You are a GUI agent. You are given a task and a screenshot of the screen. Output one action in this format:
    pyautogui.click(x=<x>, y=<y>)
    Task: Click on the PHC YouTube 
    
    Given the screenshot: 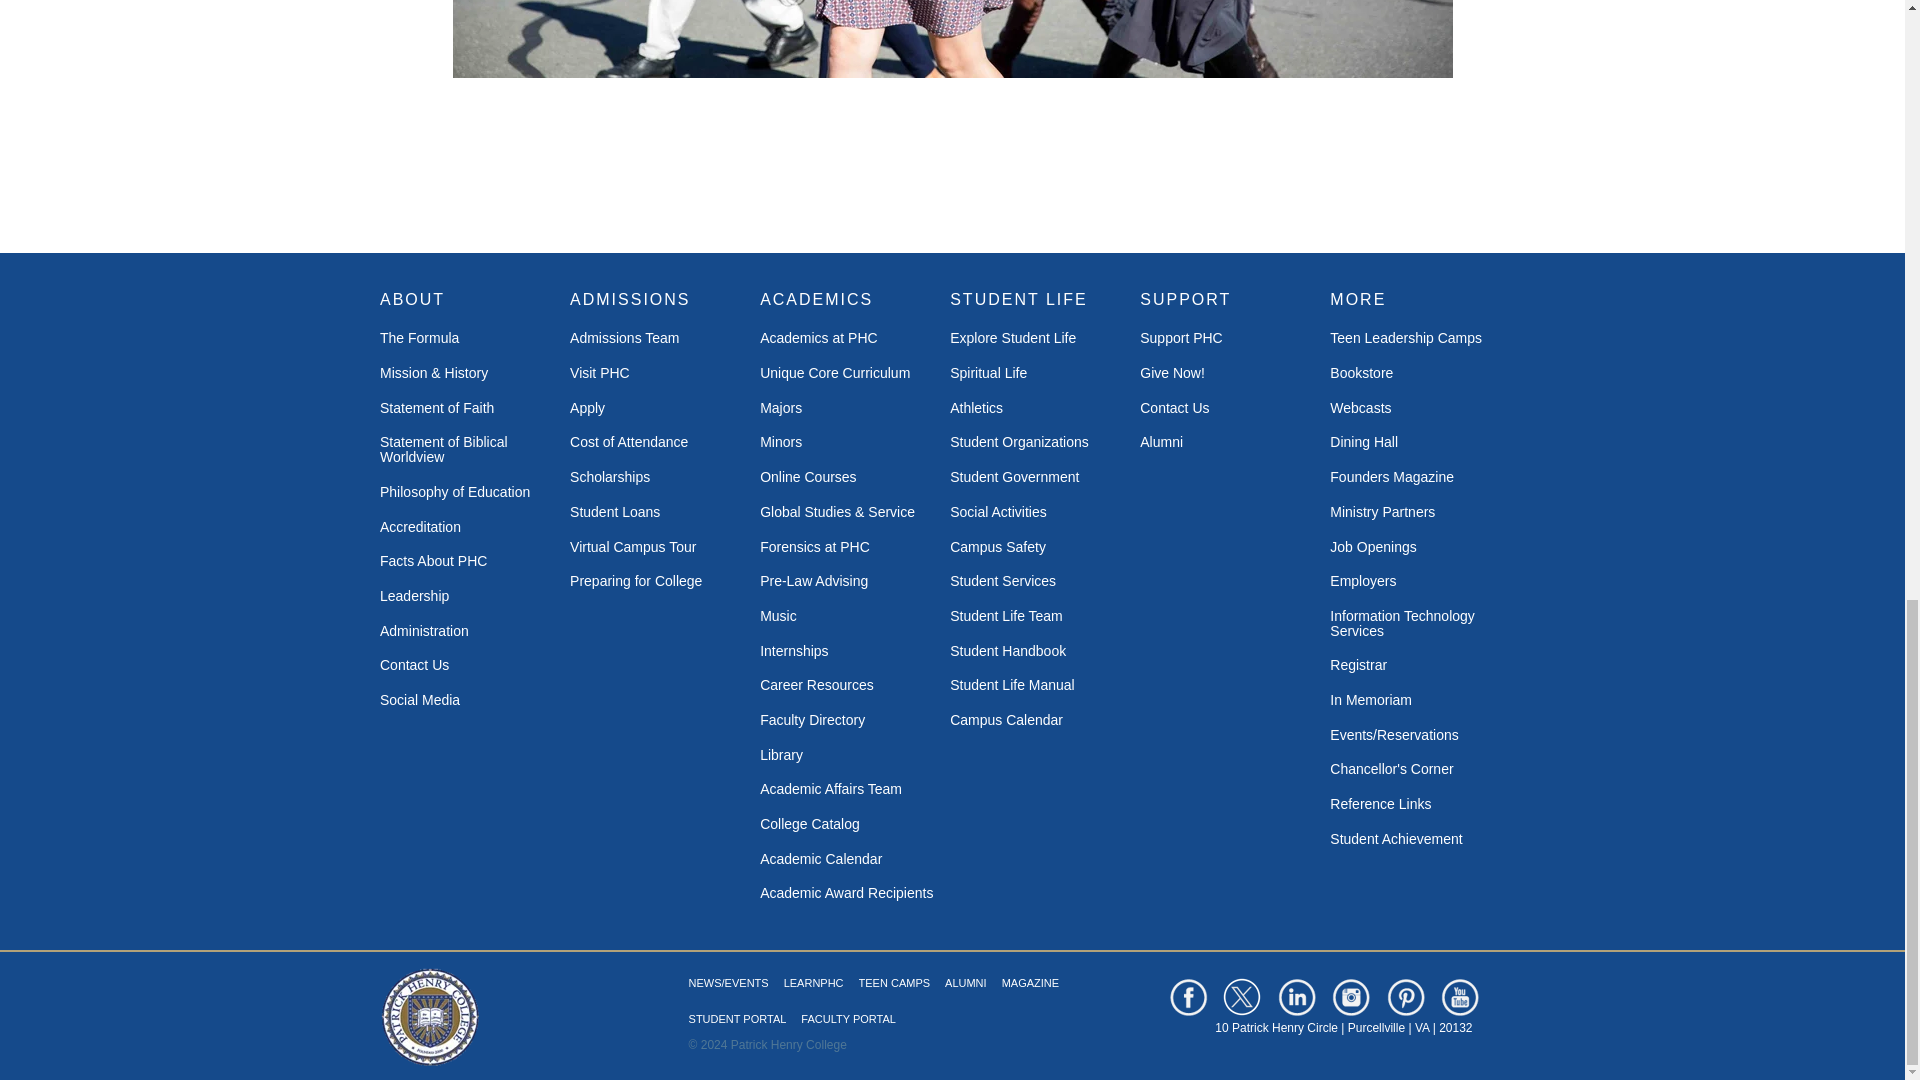 What is the action you would take?
    pyautogui.click(x=1460, y=997)
    